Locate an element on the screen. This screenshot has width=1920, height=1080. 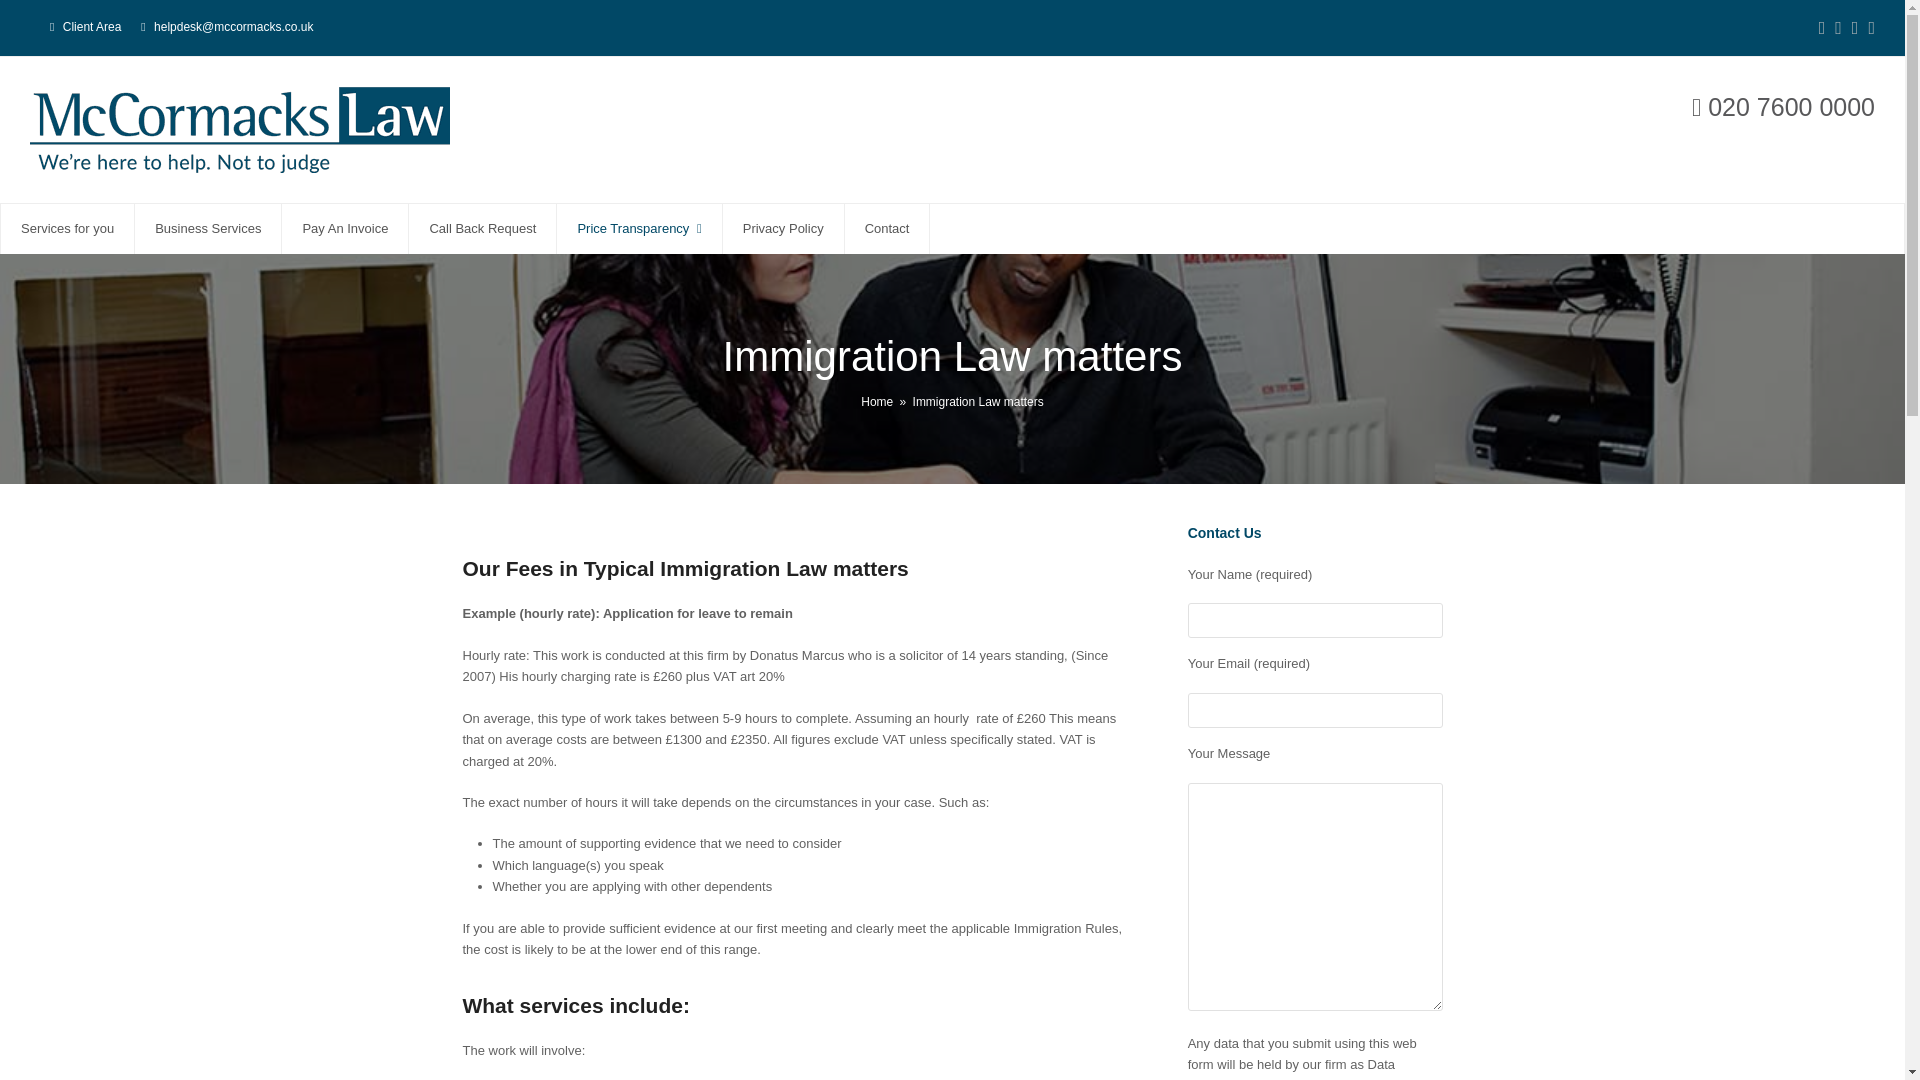
Business Services is located at coordinates (207, 228).